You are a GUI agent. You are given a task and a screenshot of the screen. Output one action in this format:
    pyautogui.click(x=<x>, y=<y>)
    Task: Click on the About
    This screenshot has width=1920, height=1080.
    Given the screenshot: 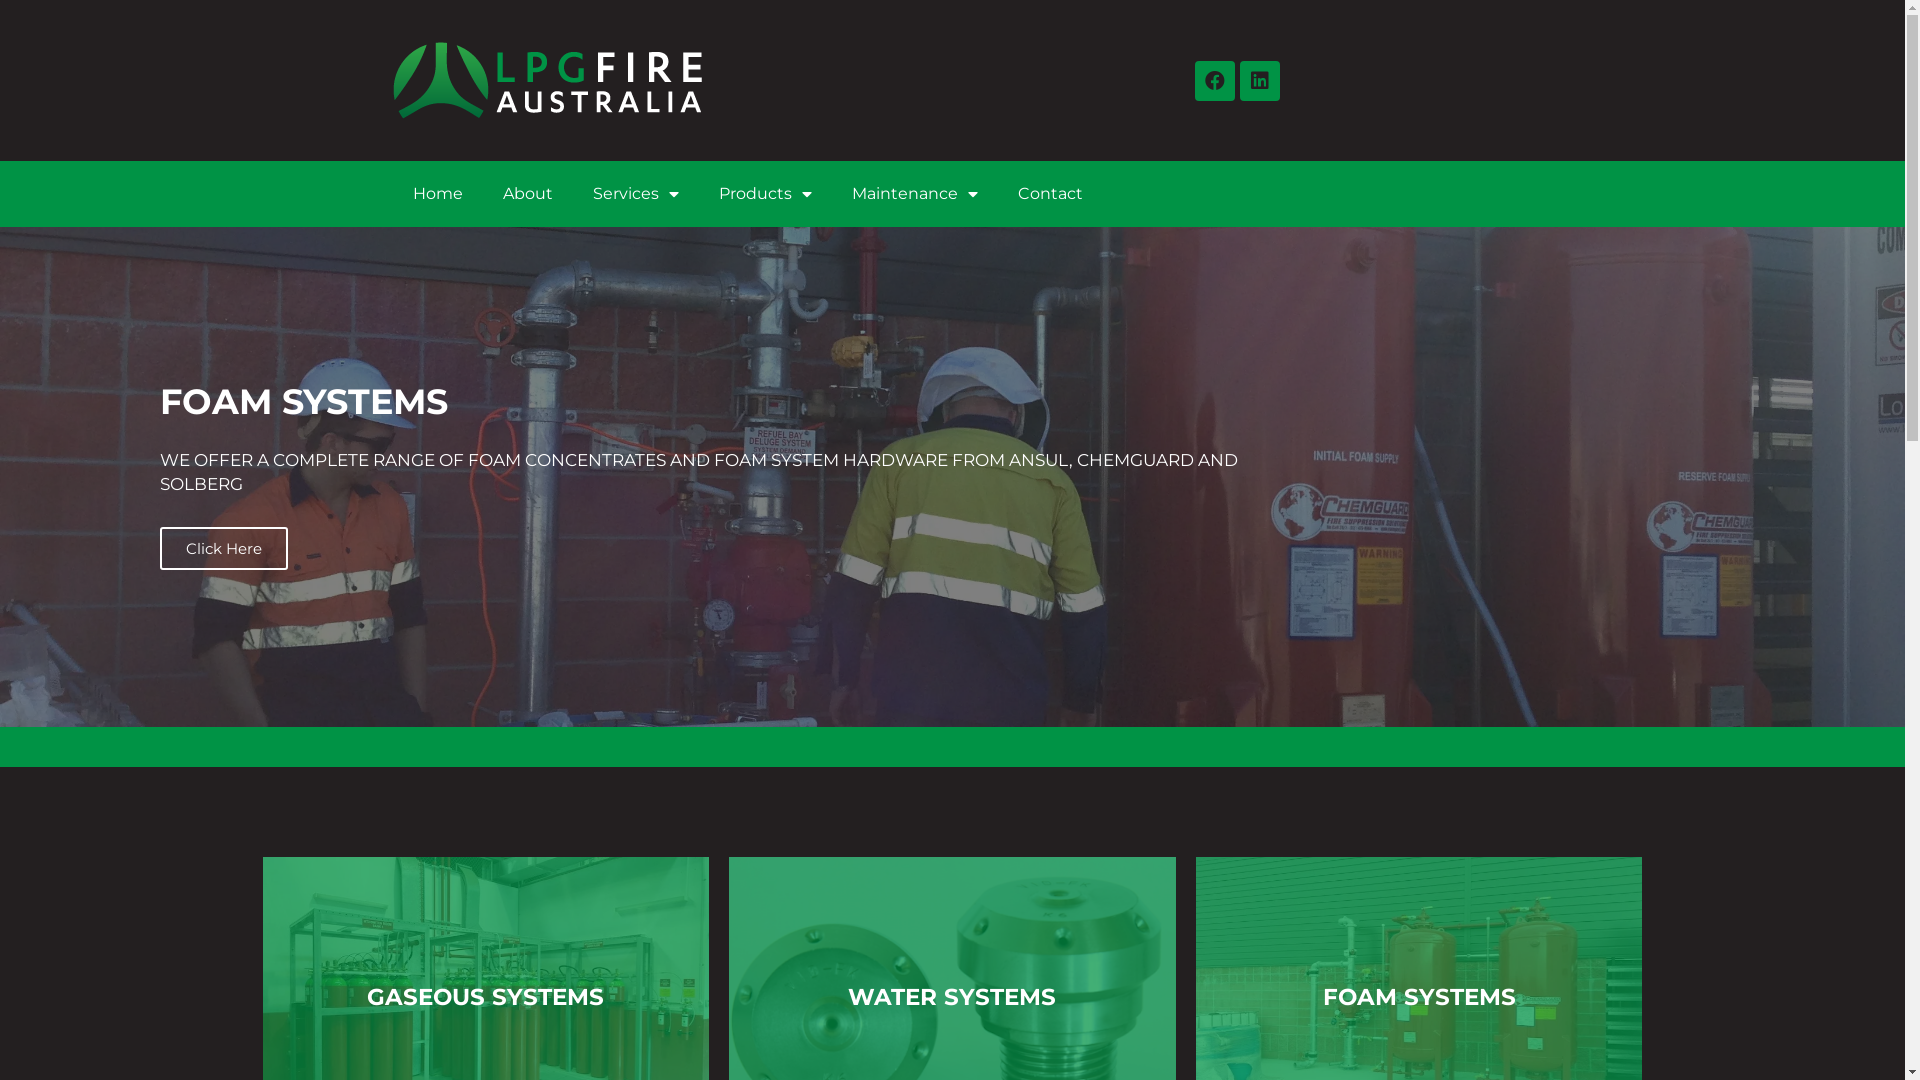 What is the action you would take?
    pyautogui.click(x=527, y=194)
    